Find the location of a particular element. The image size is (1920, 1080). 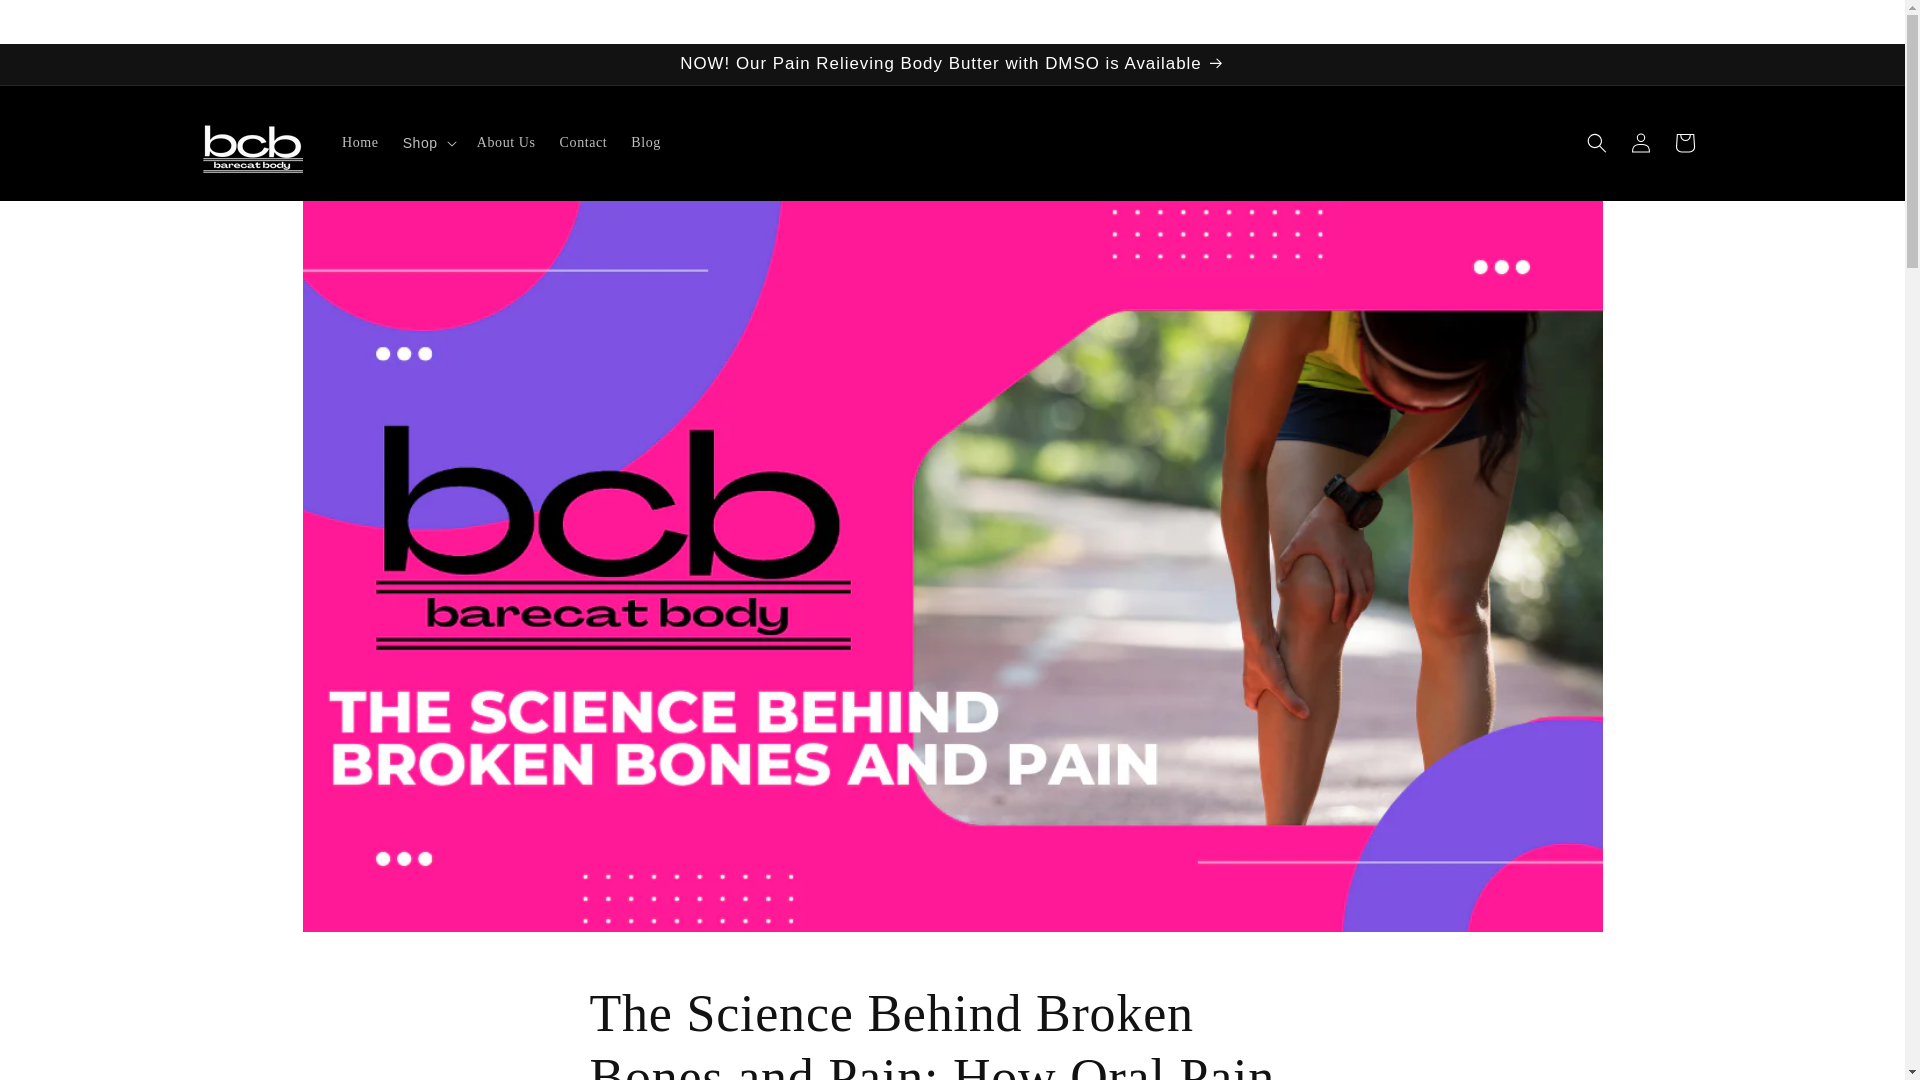

Ir directamente al contenido is located at coordinates (60, 23).